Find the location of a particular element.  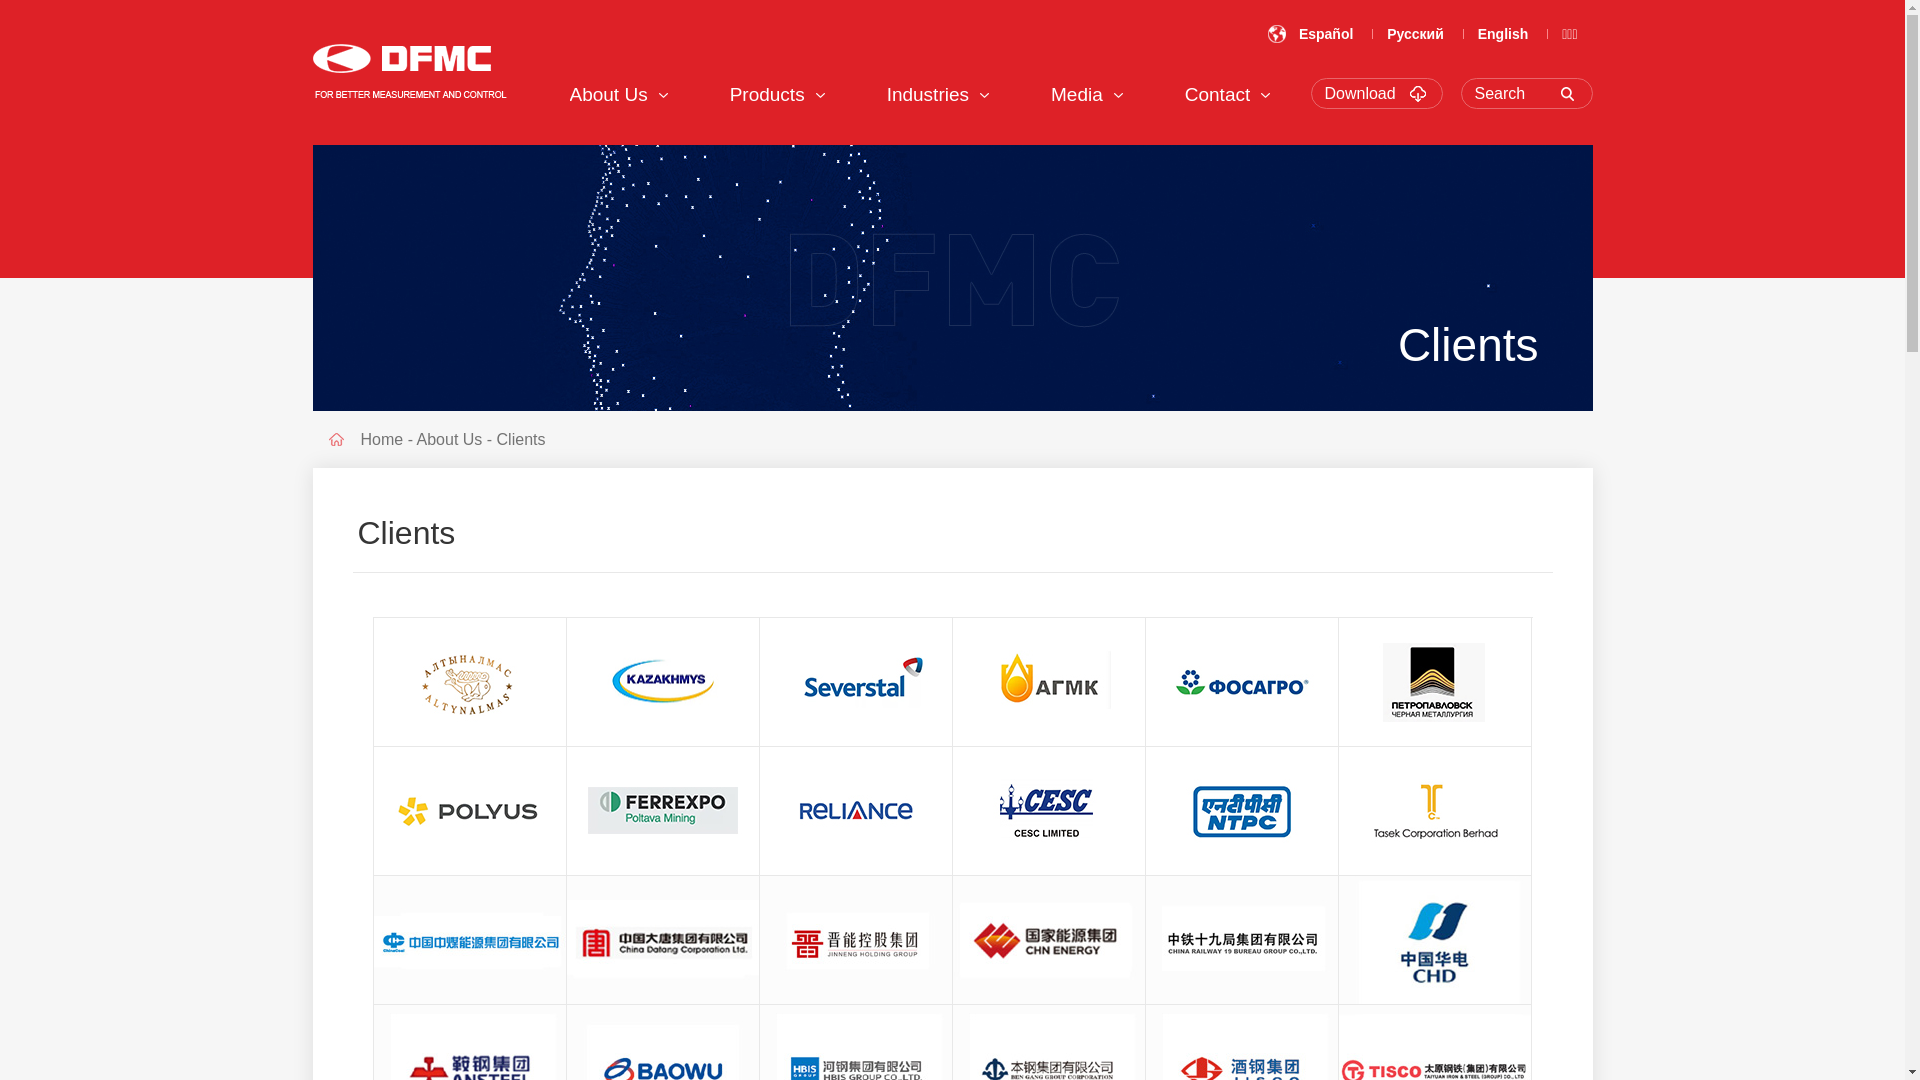

Home is located at coordinates (382, 440).